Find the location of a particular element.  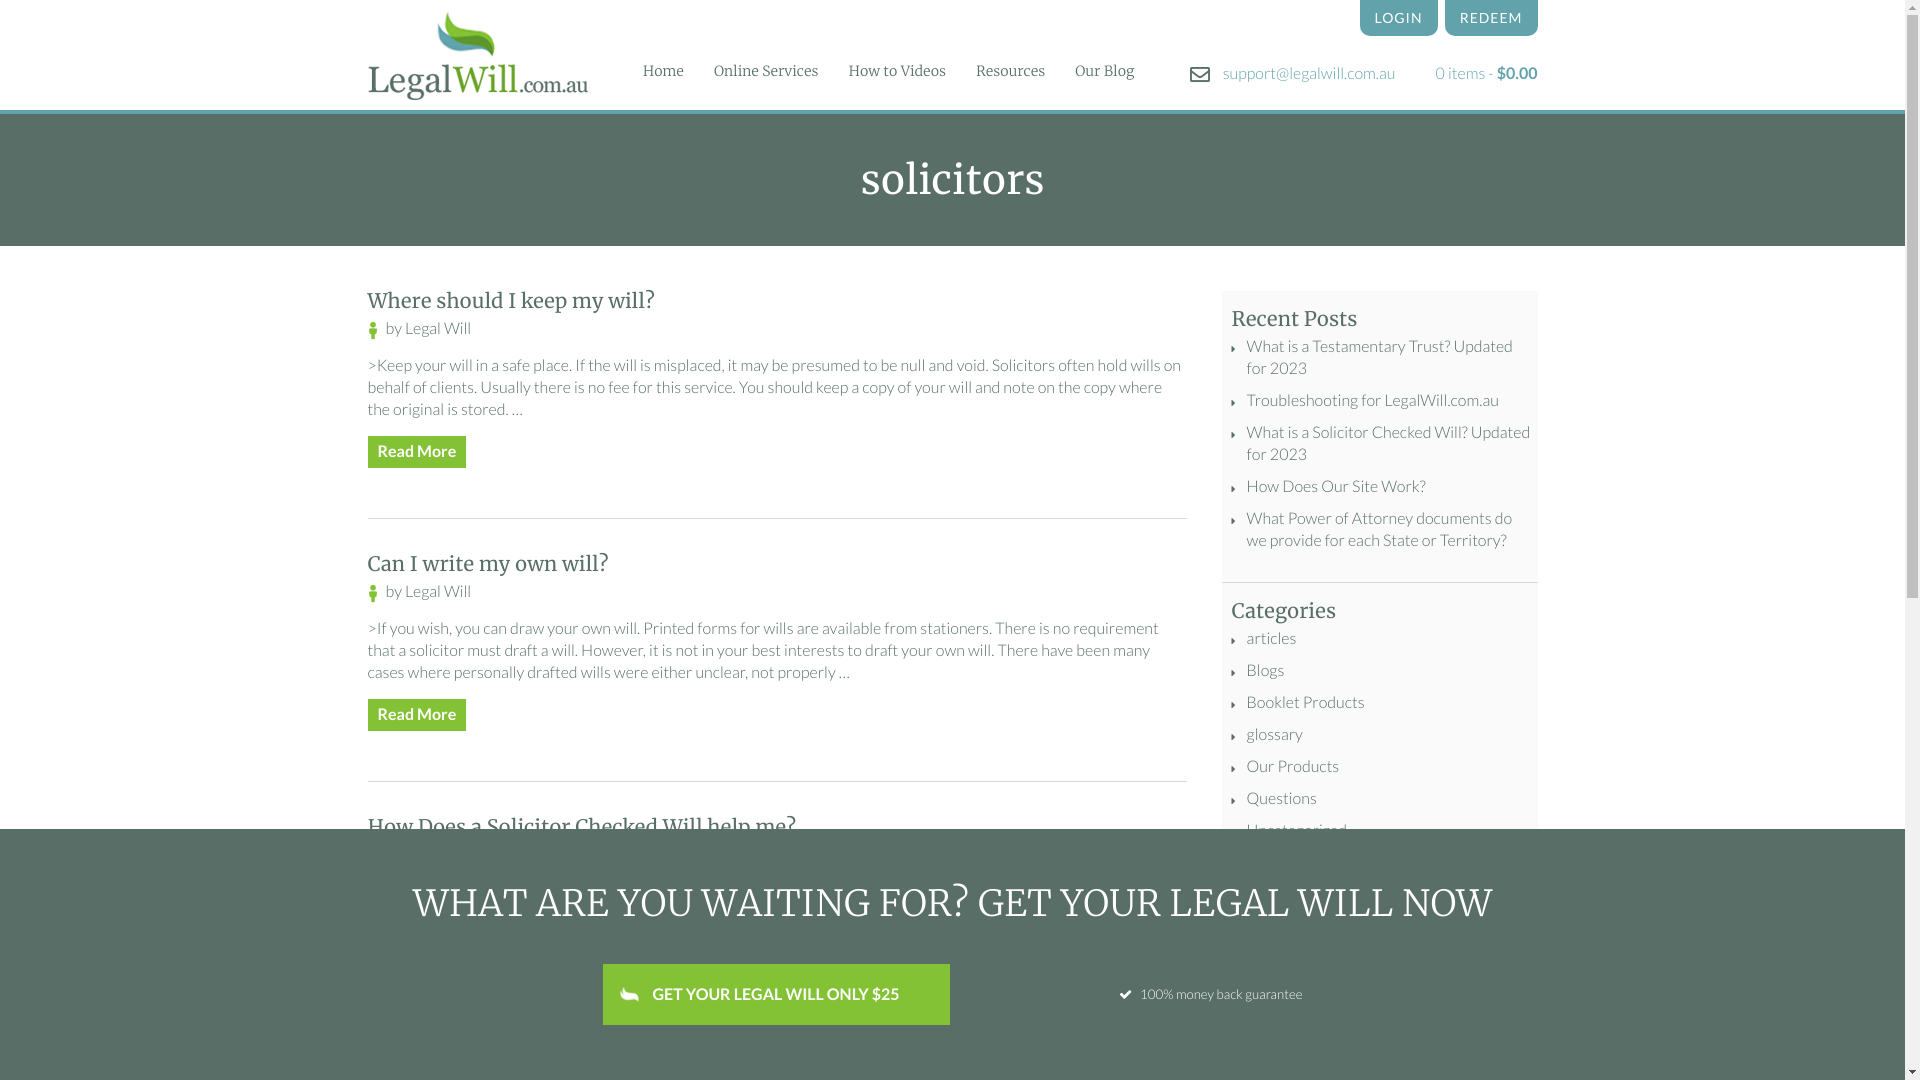

court is located at coordinates (1400, 982).